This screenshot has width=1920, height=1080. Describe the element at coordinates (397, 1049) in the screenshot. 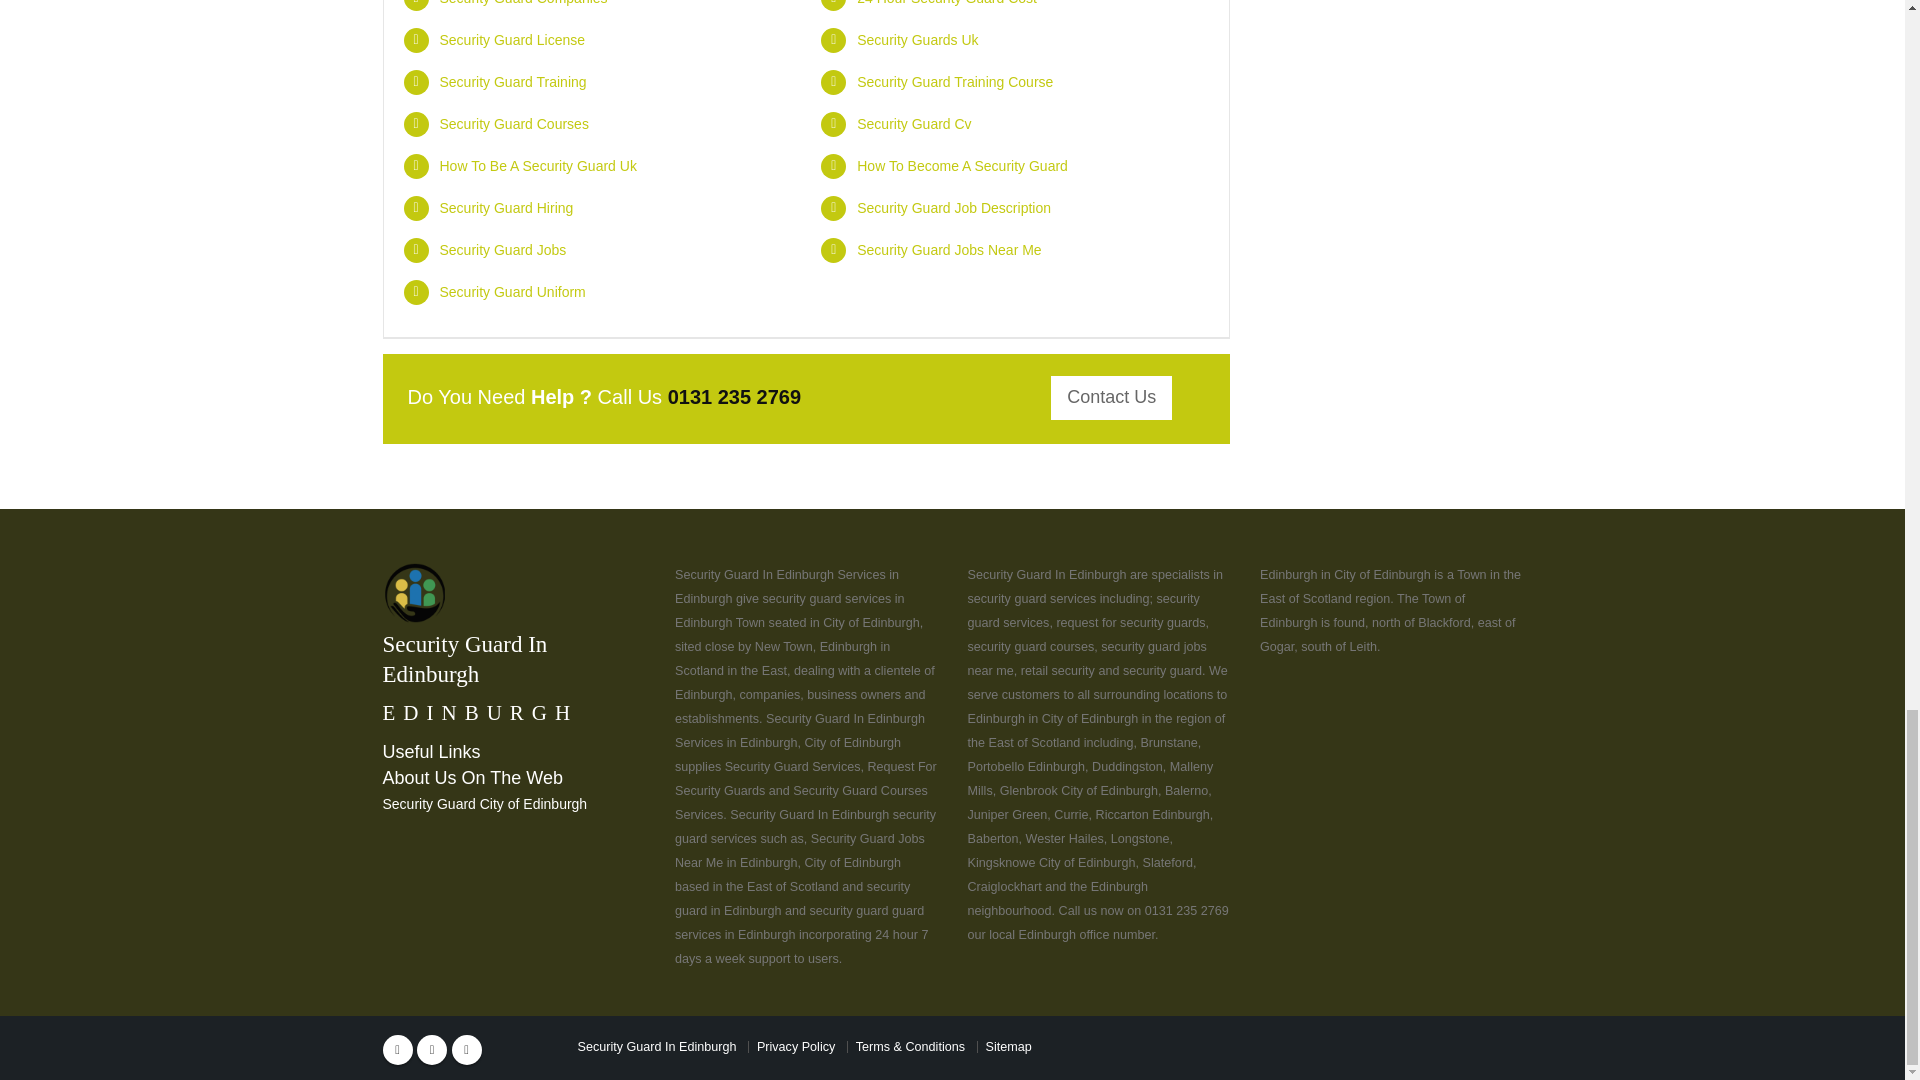

I see `Facebook` at that location.